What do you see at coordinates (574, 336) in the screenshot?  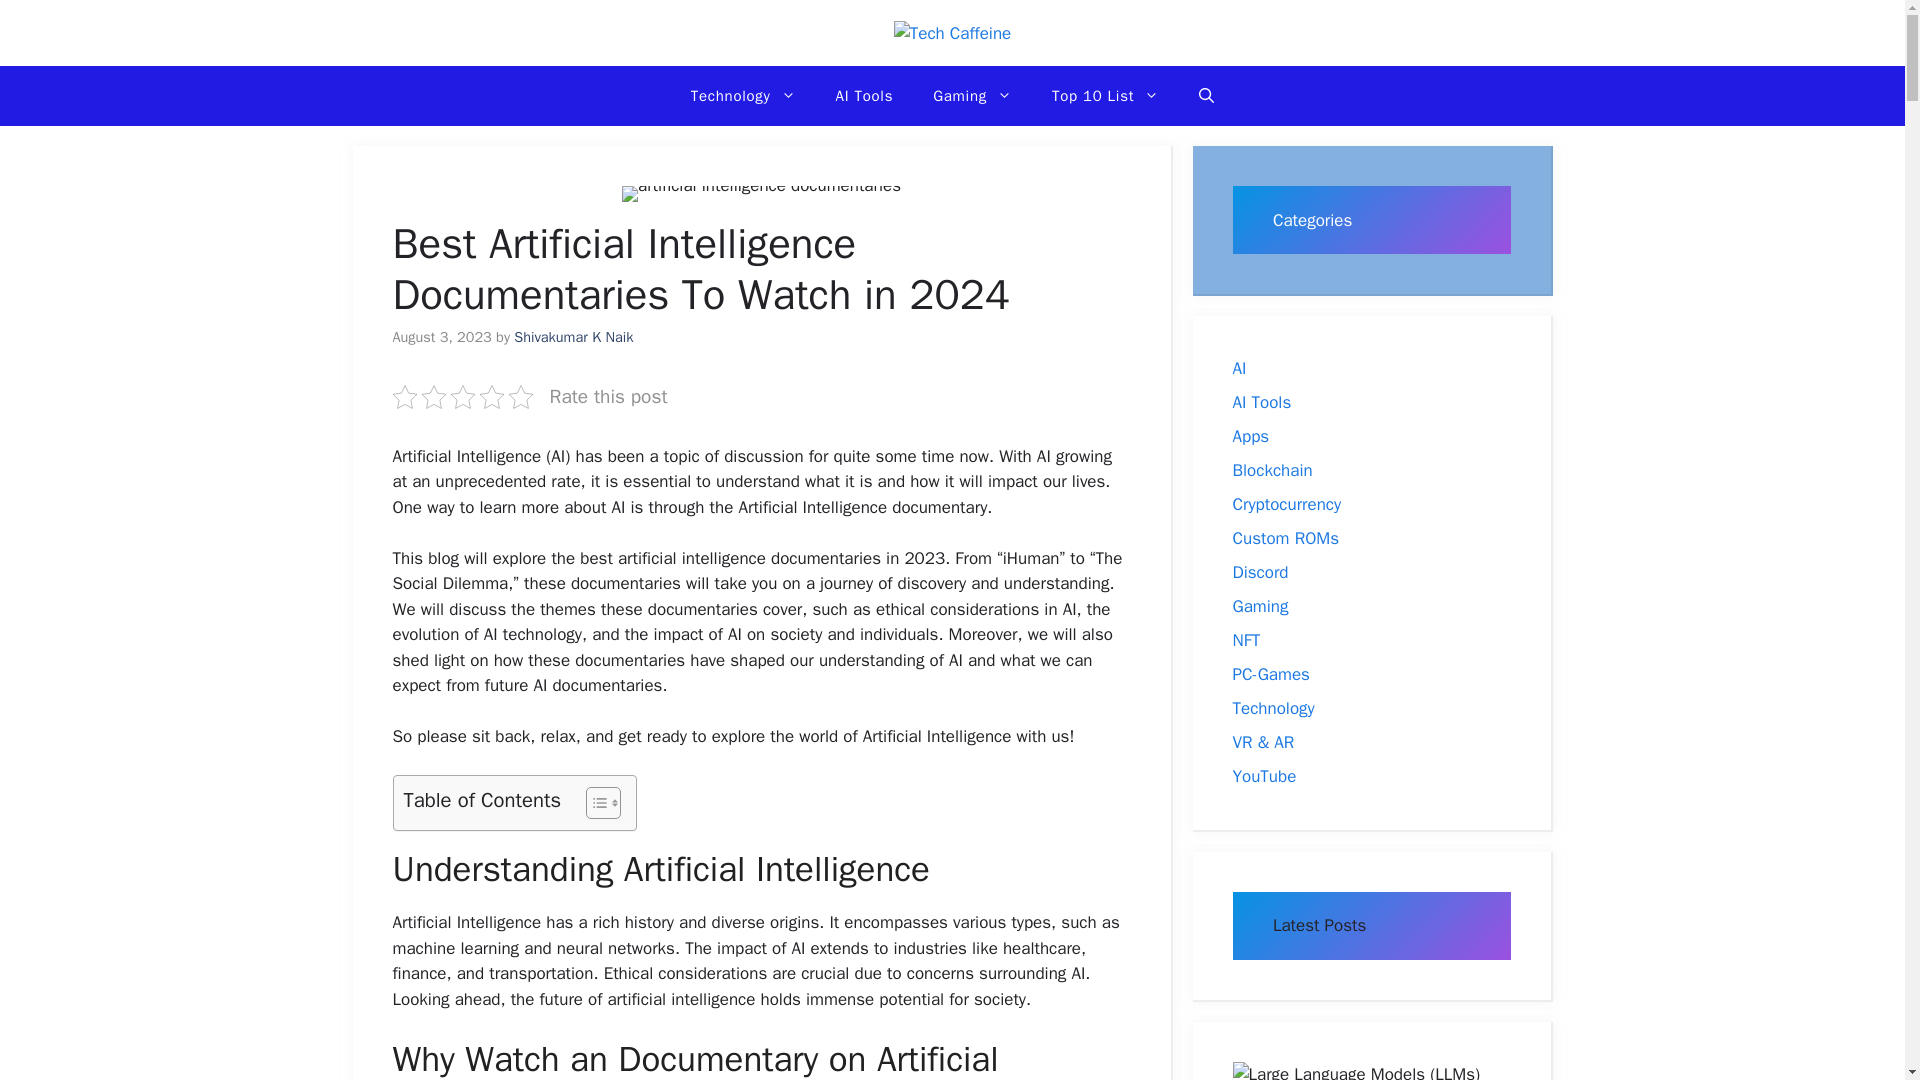 I see `Shivakumar K Naik` at bounding box center [574, 336].